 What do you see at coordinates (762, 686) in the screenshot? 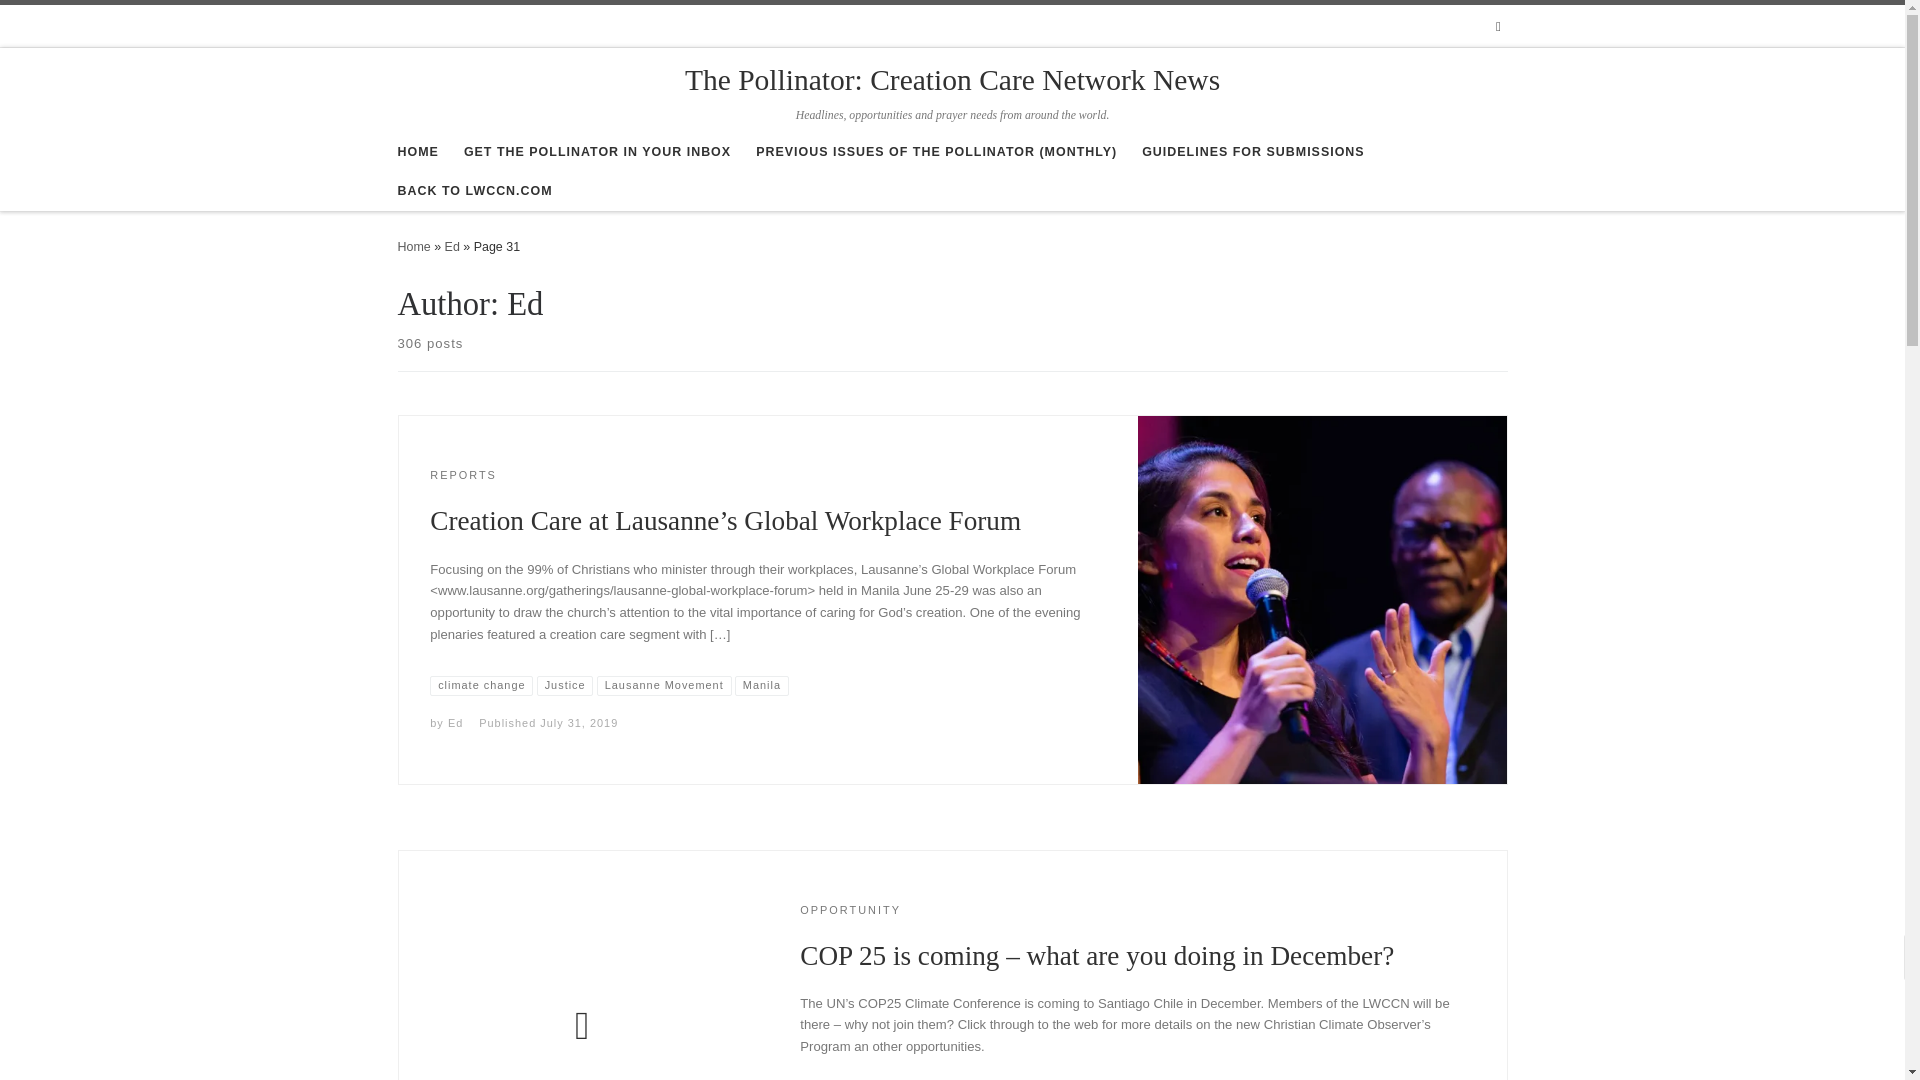
I see `Manila` at bounding box center [762, 686].